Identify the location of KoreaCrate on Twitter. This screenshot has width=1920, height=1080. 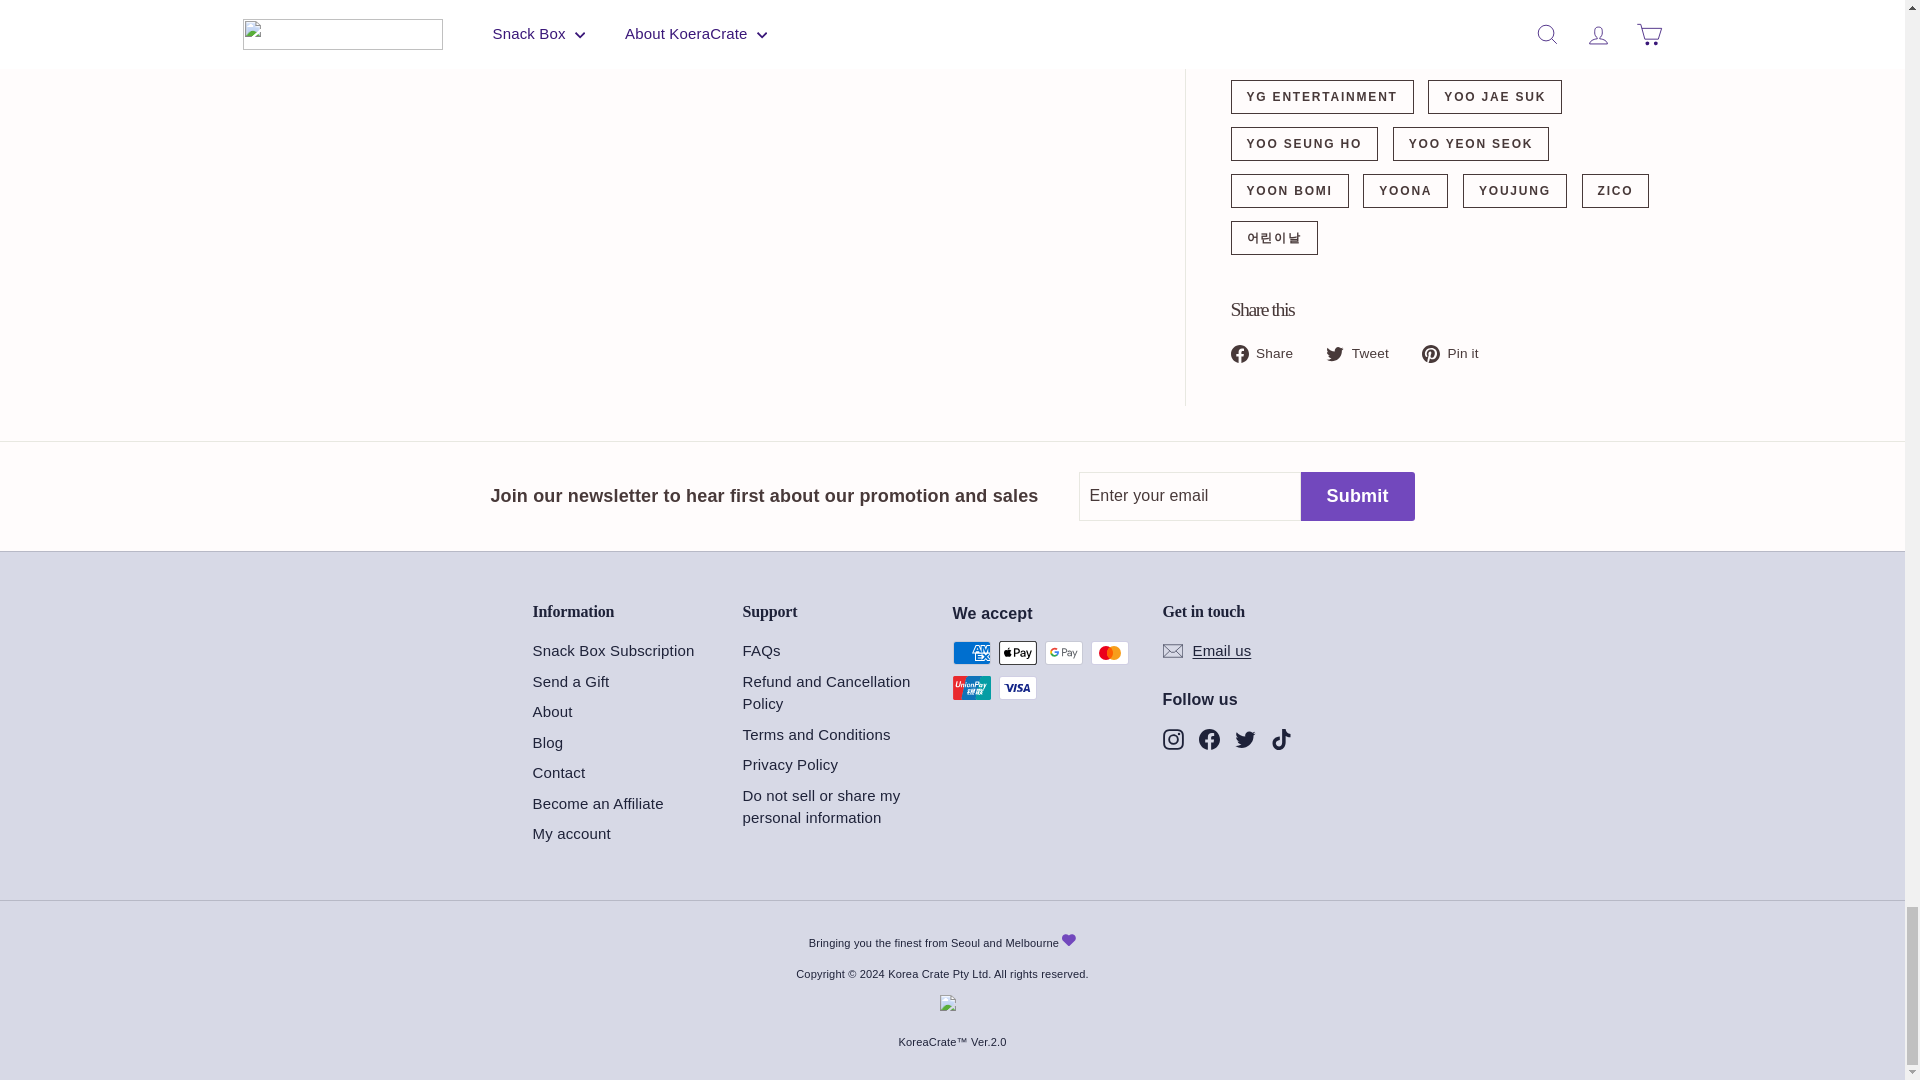
(1244, 738).